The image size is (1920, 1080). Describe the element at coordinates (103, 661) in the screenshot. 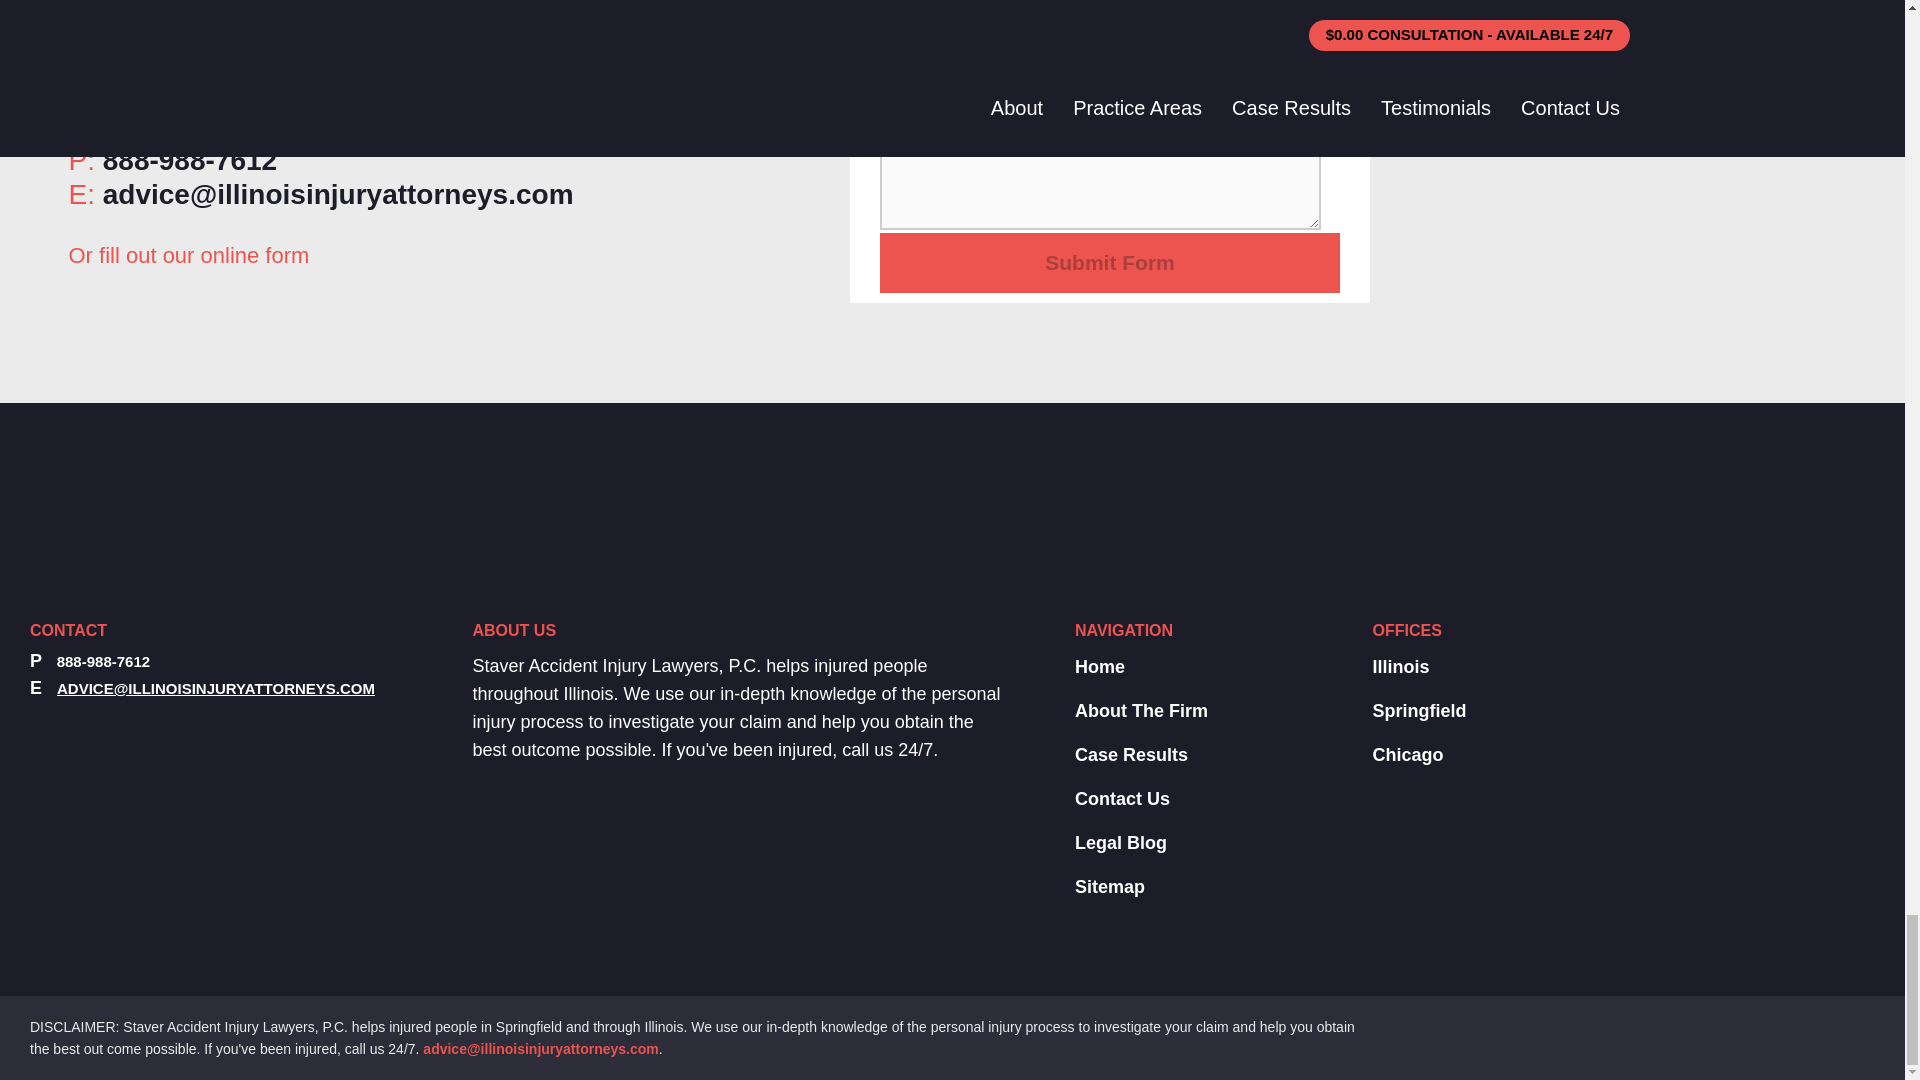

I see `Call Staver Accident Injury Lawyers, P.C.` at that location.